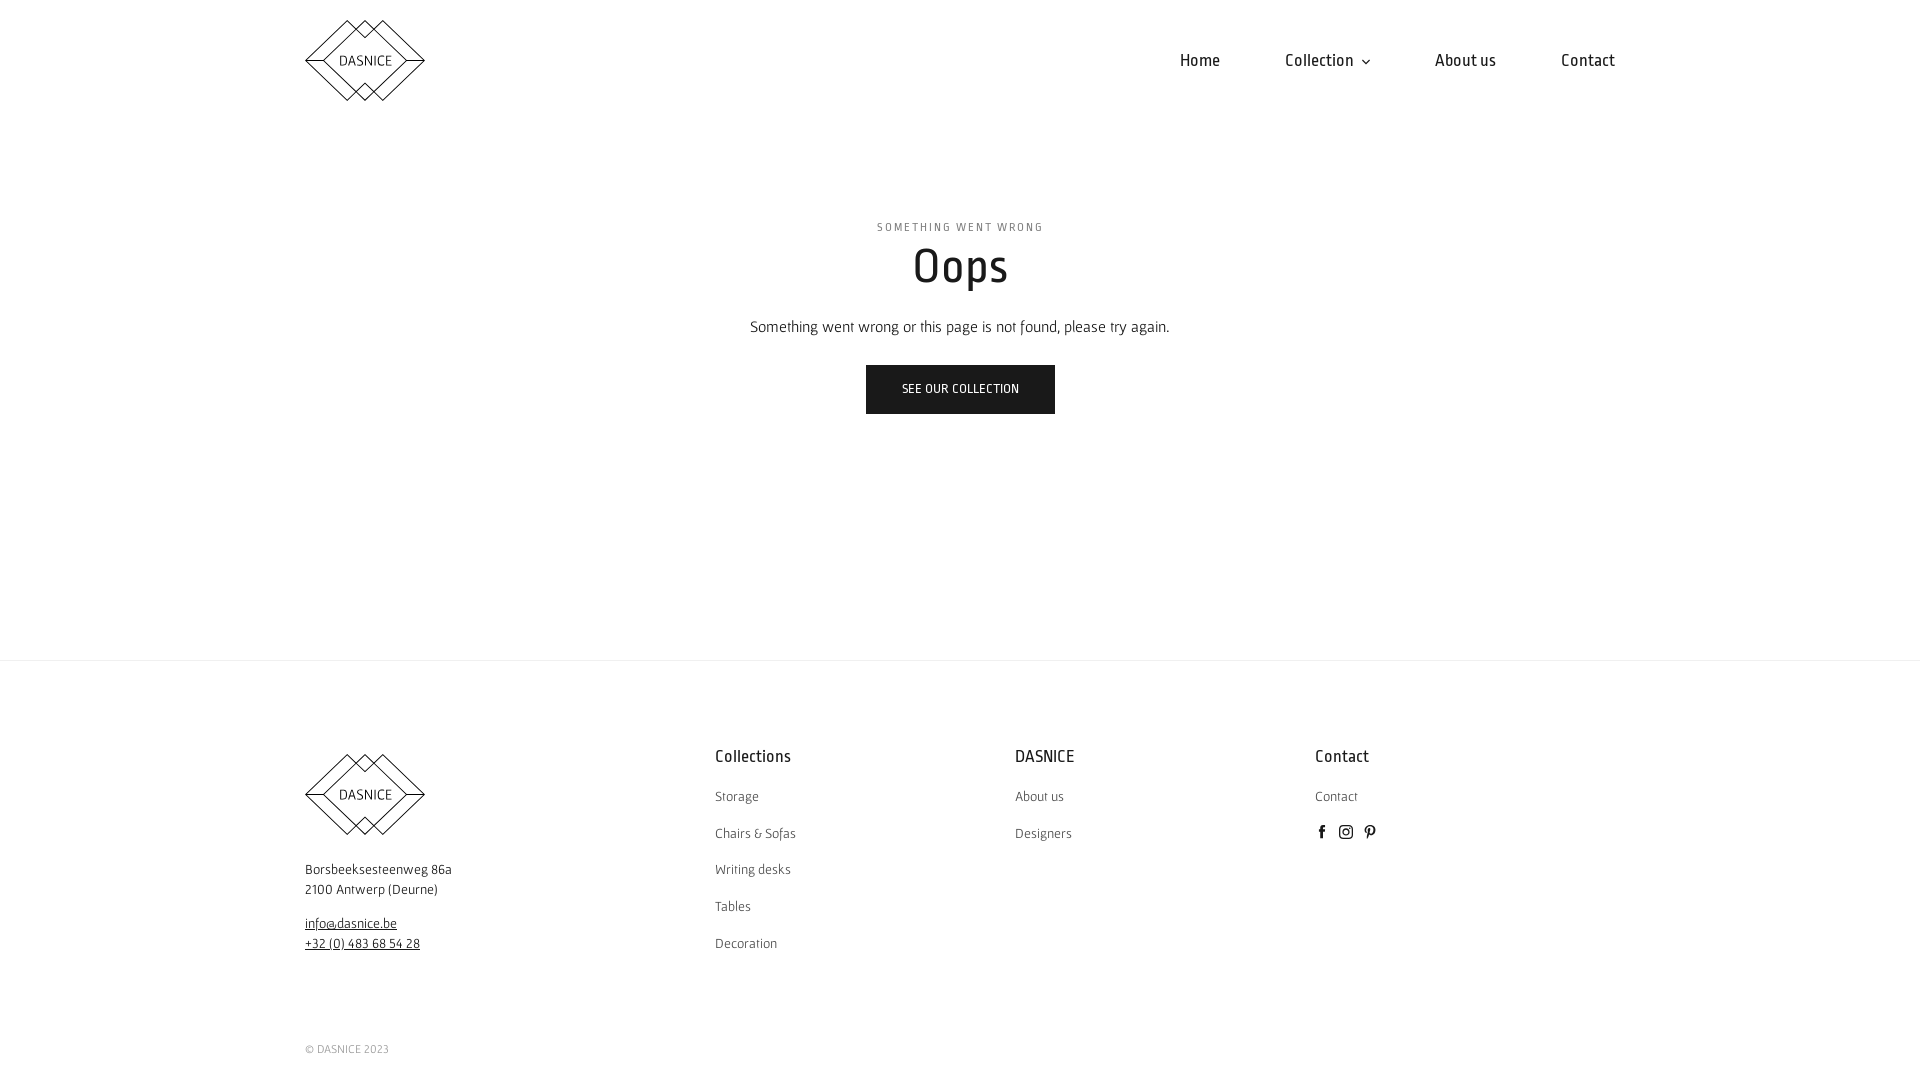  What do you see at coordinates (1336, 796) in the screenshot?
I see `Contact` at bounding box center [1336, 796].